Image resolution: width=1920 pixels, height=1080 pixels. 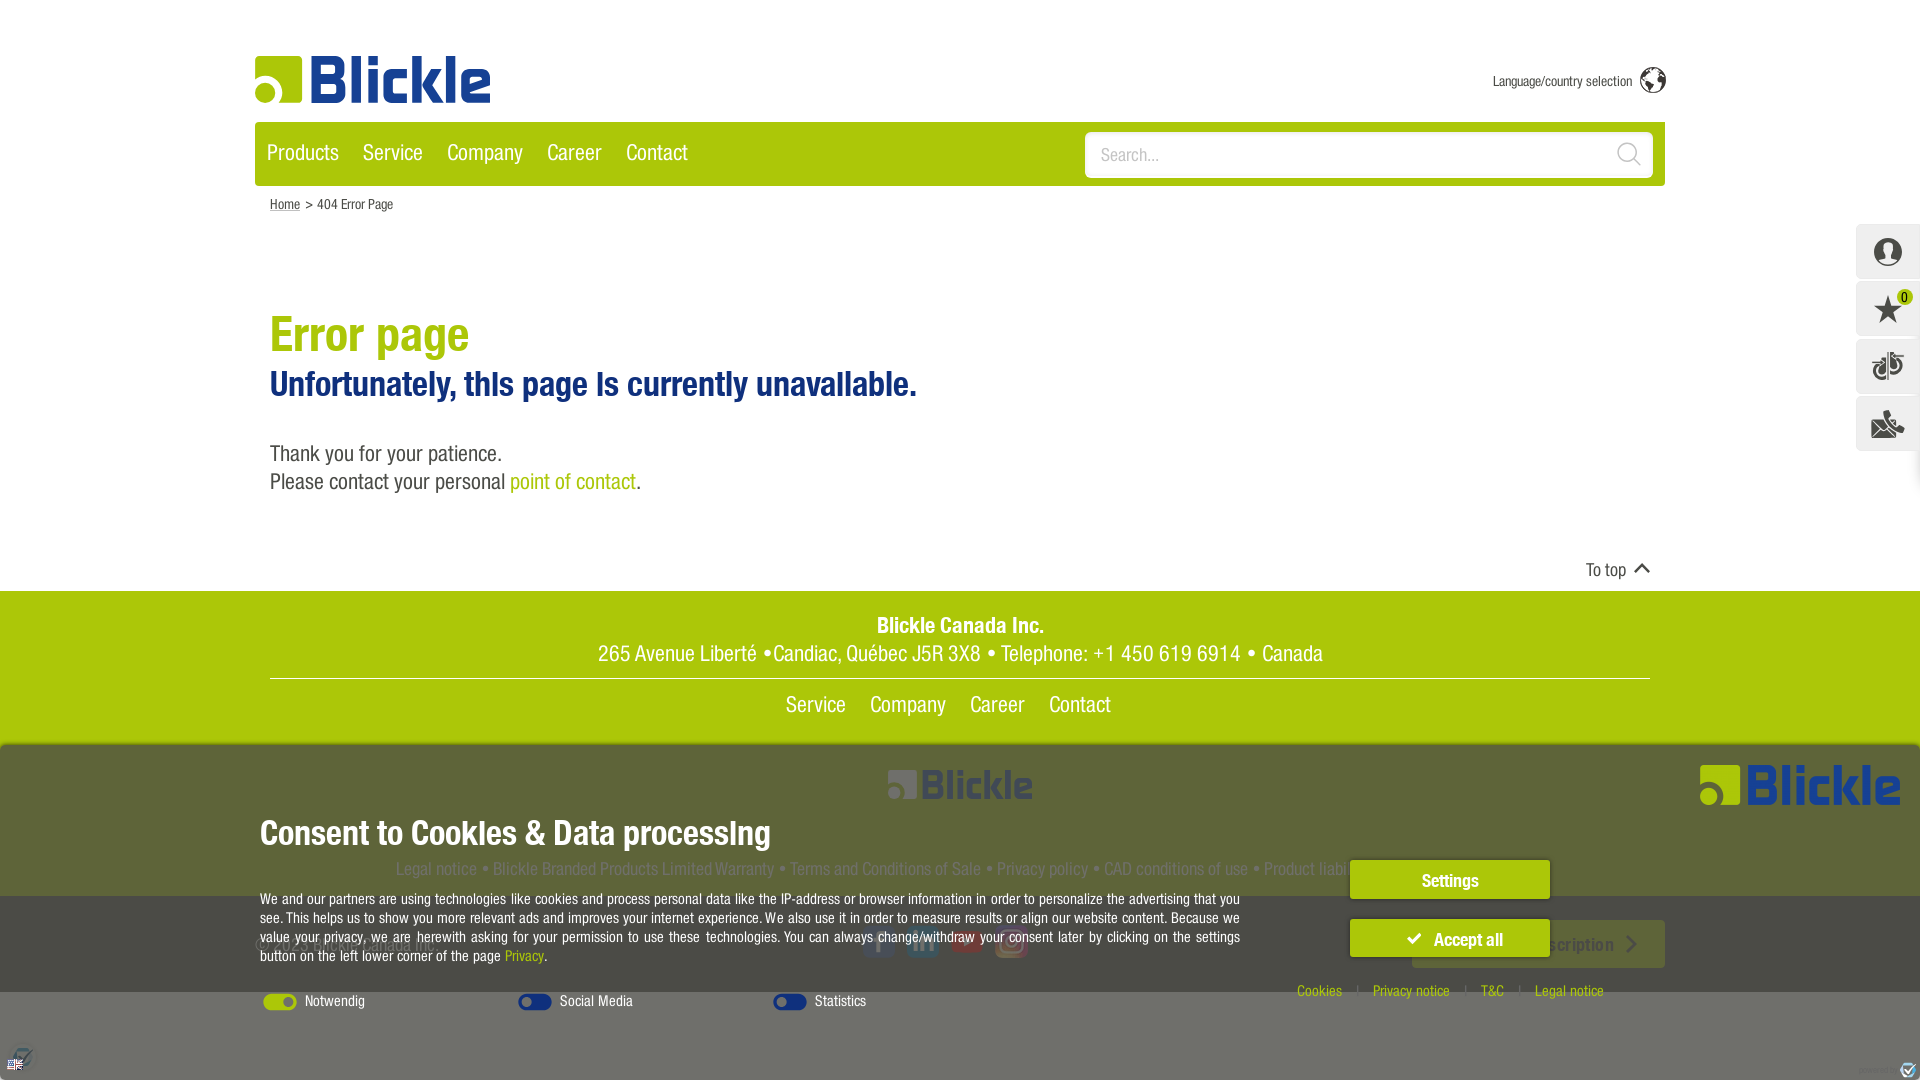 What do you see at coordinates (485, 154) in the screenshot?
I see `Company` at bounding box center [485, 154].